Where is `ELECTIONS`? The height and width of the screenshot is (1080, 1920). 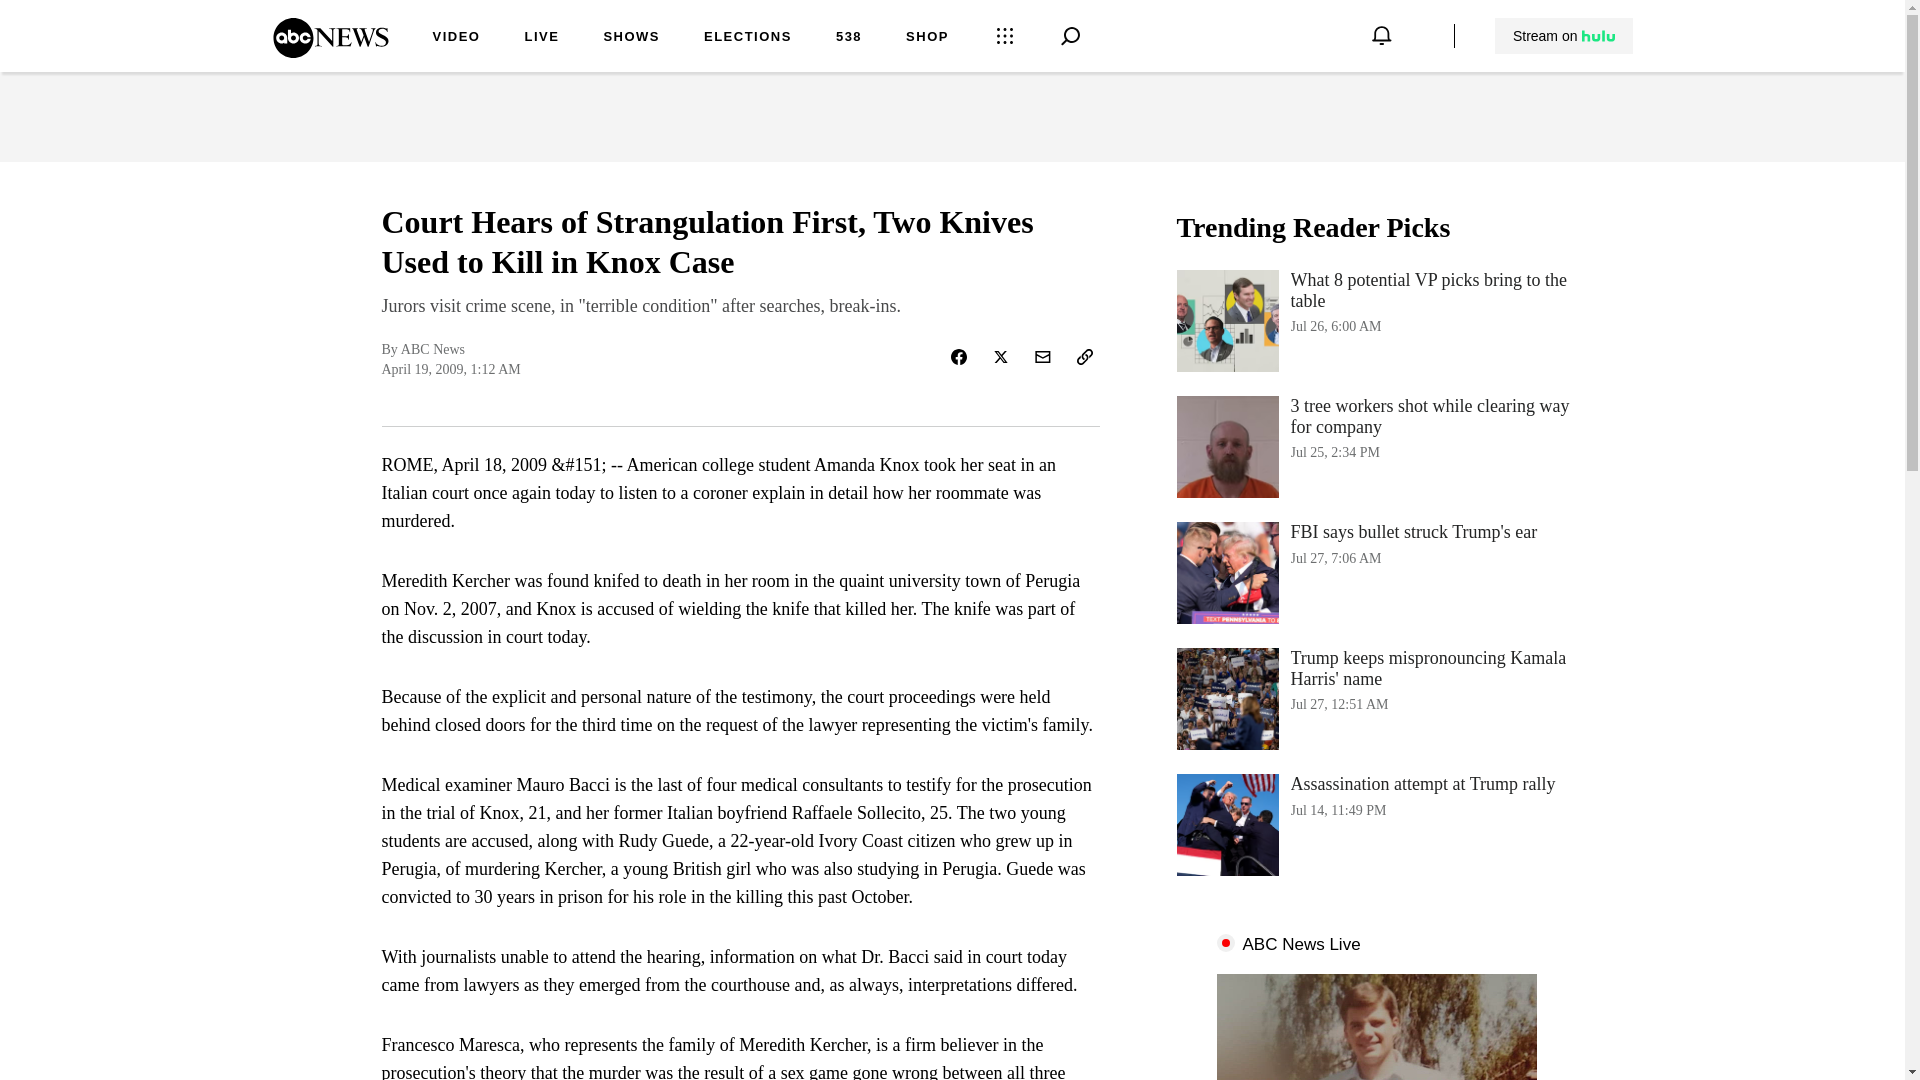 ELECTIONS is located at coordinates (748, 38).